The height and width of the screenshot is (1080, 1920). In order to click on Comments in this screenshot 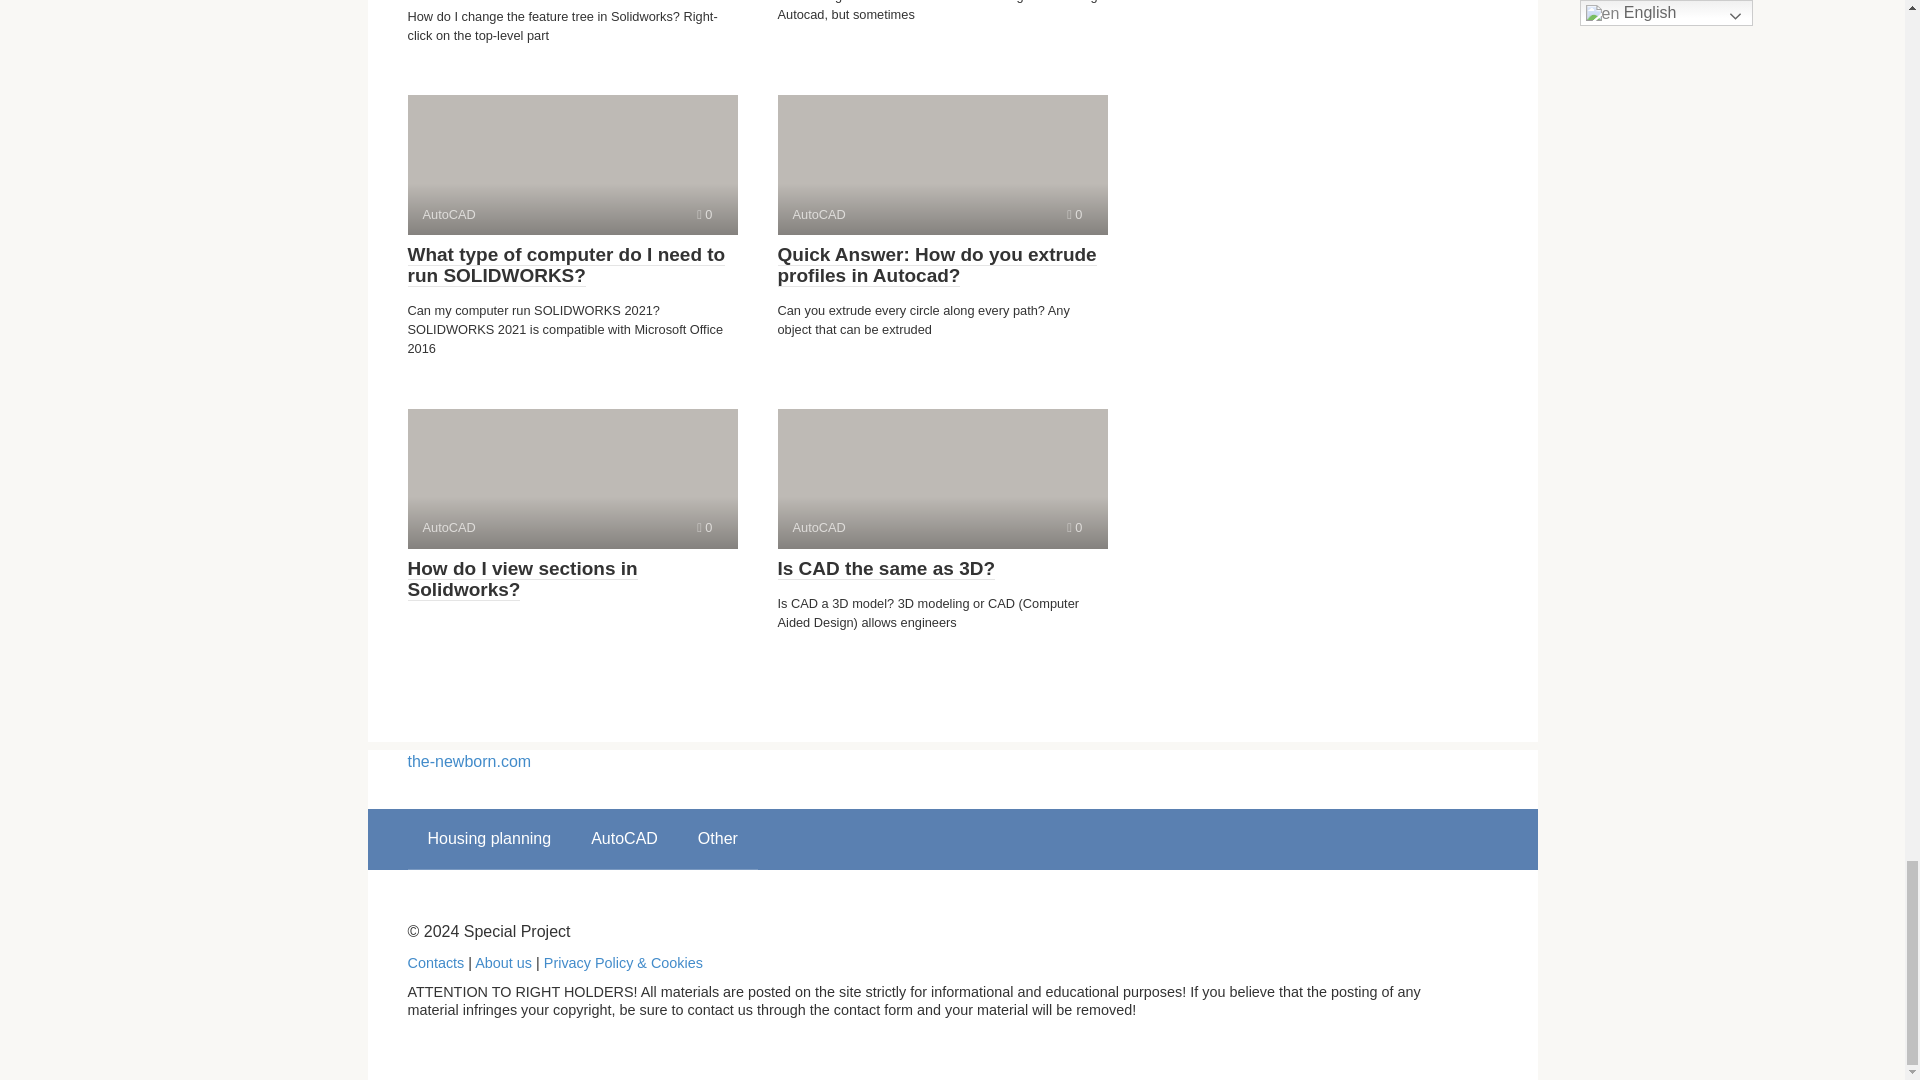, I will do `click(572, 478)`.